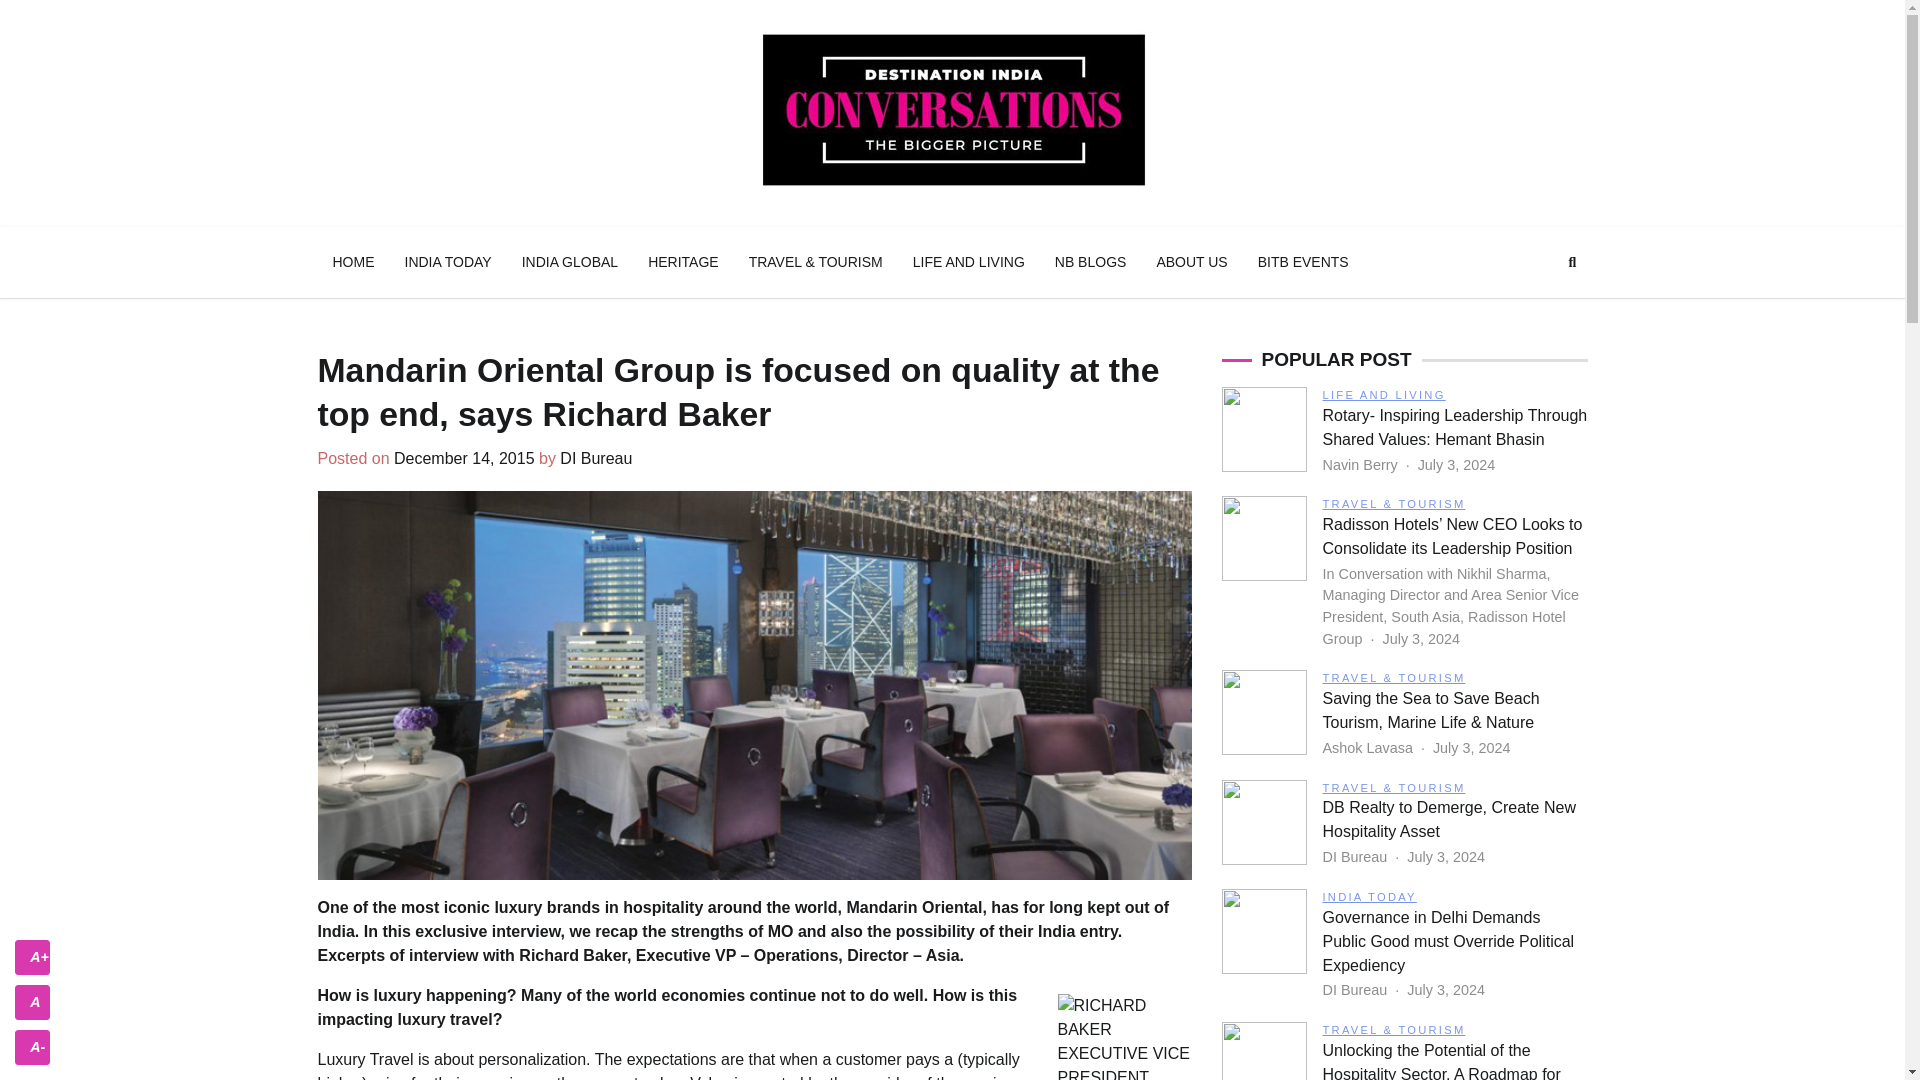  I want to click on LIFE AND LIVING, so click(1384, 394).